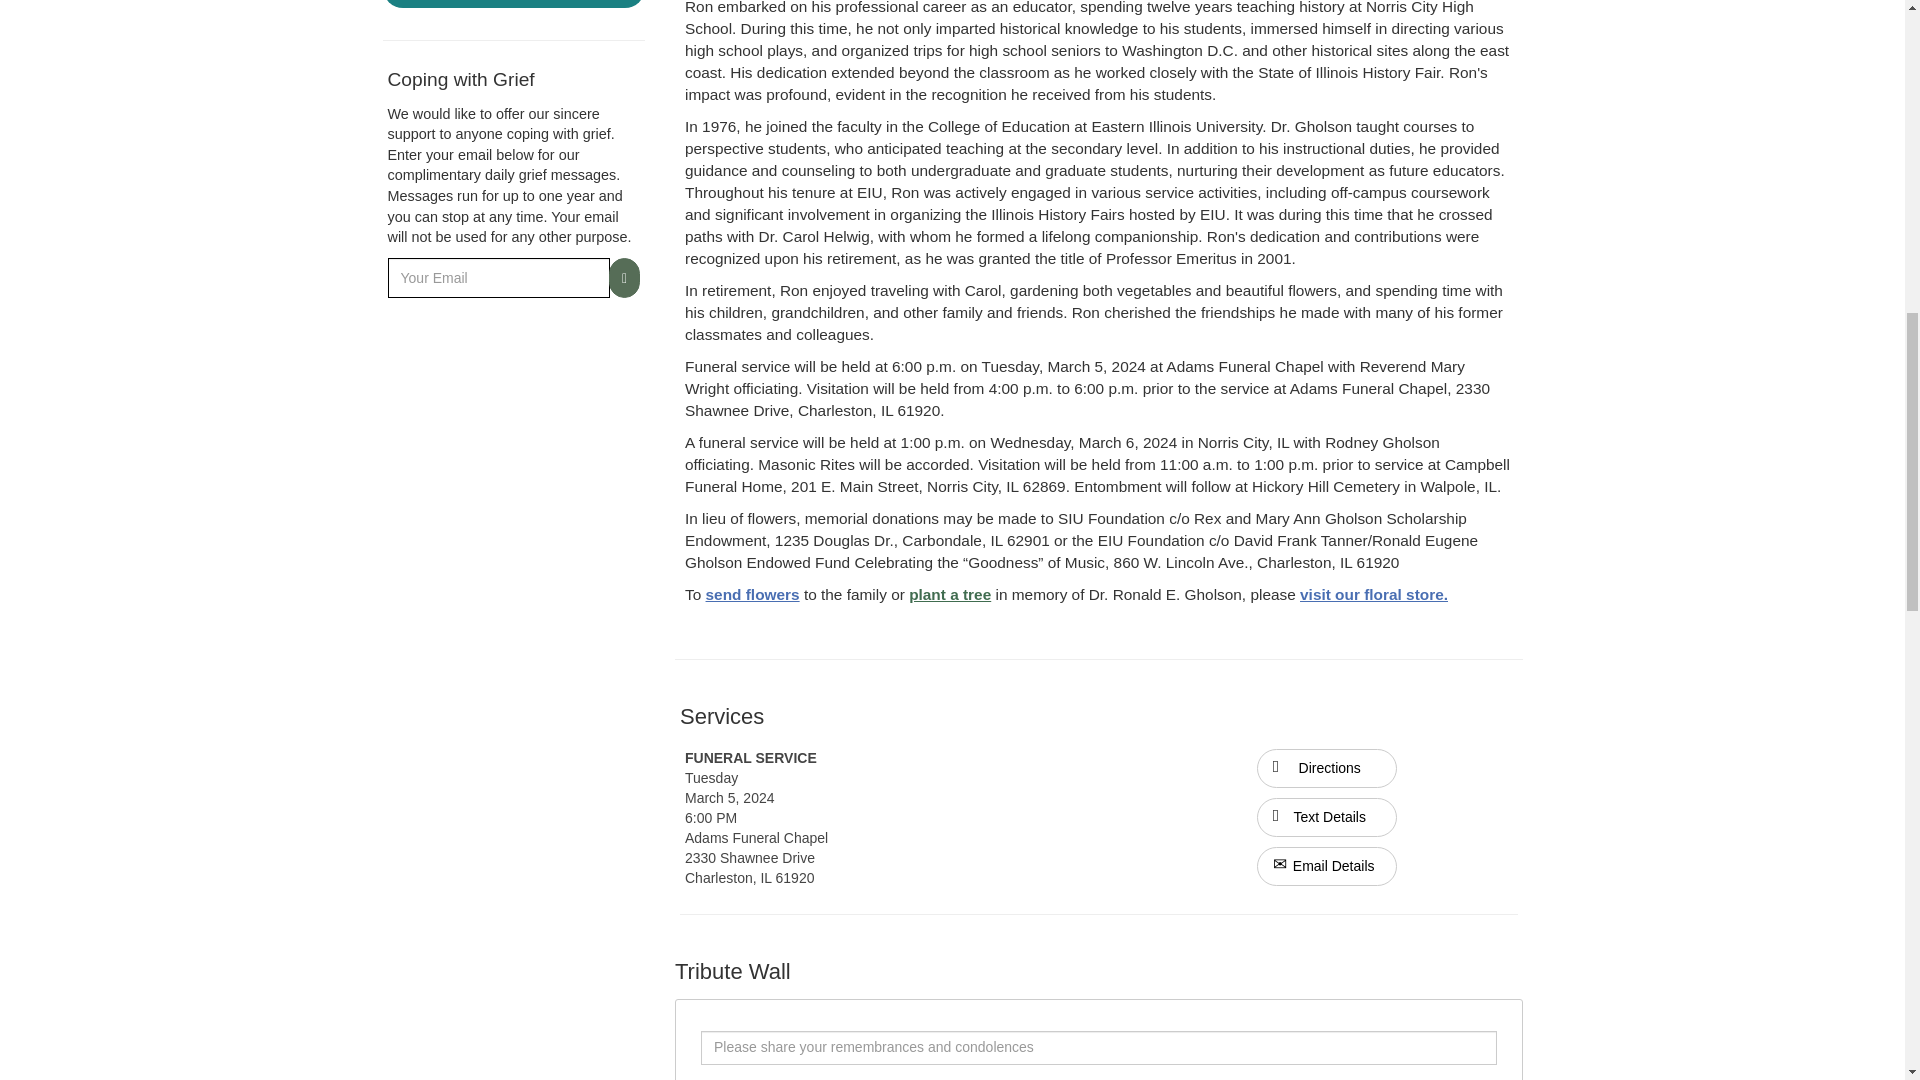 This screenshot has width=1920, height=1080. Describe the element at coordinates (753, 594) in the screenshot. I see `send flowers` at that location.